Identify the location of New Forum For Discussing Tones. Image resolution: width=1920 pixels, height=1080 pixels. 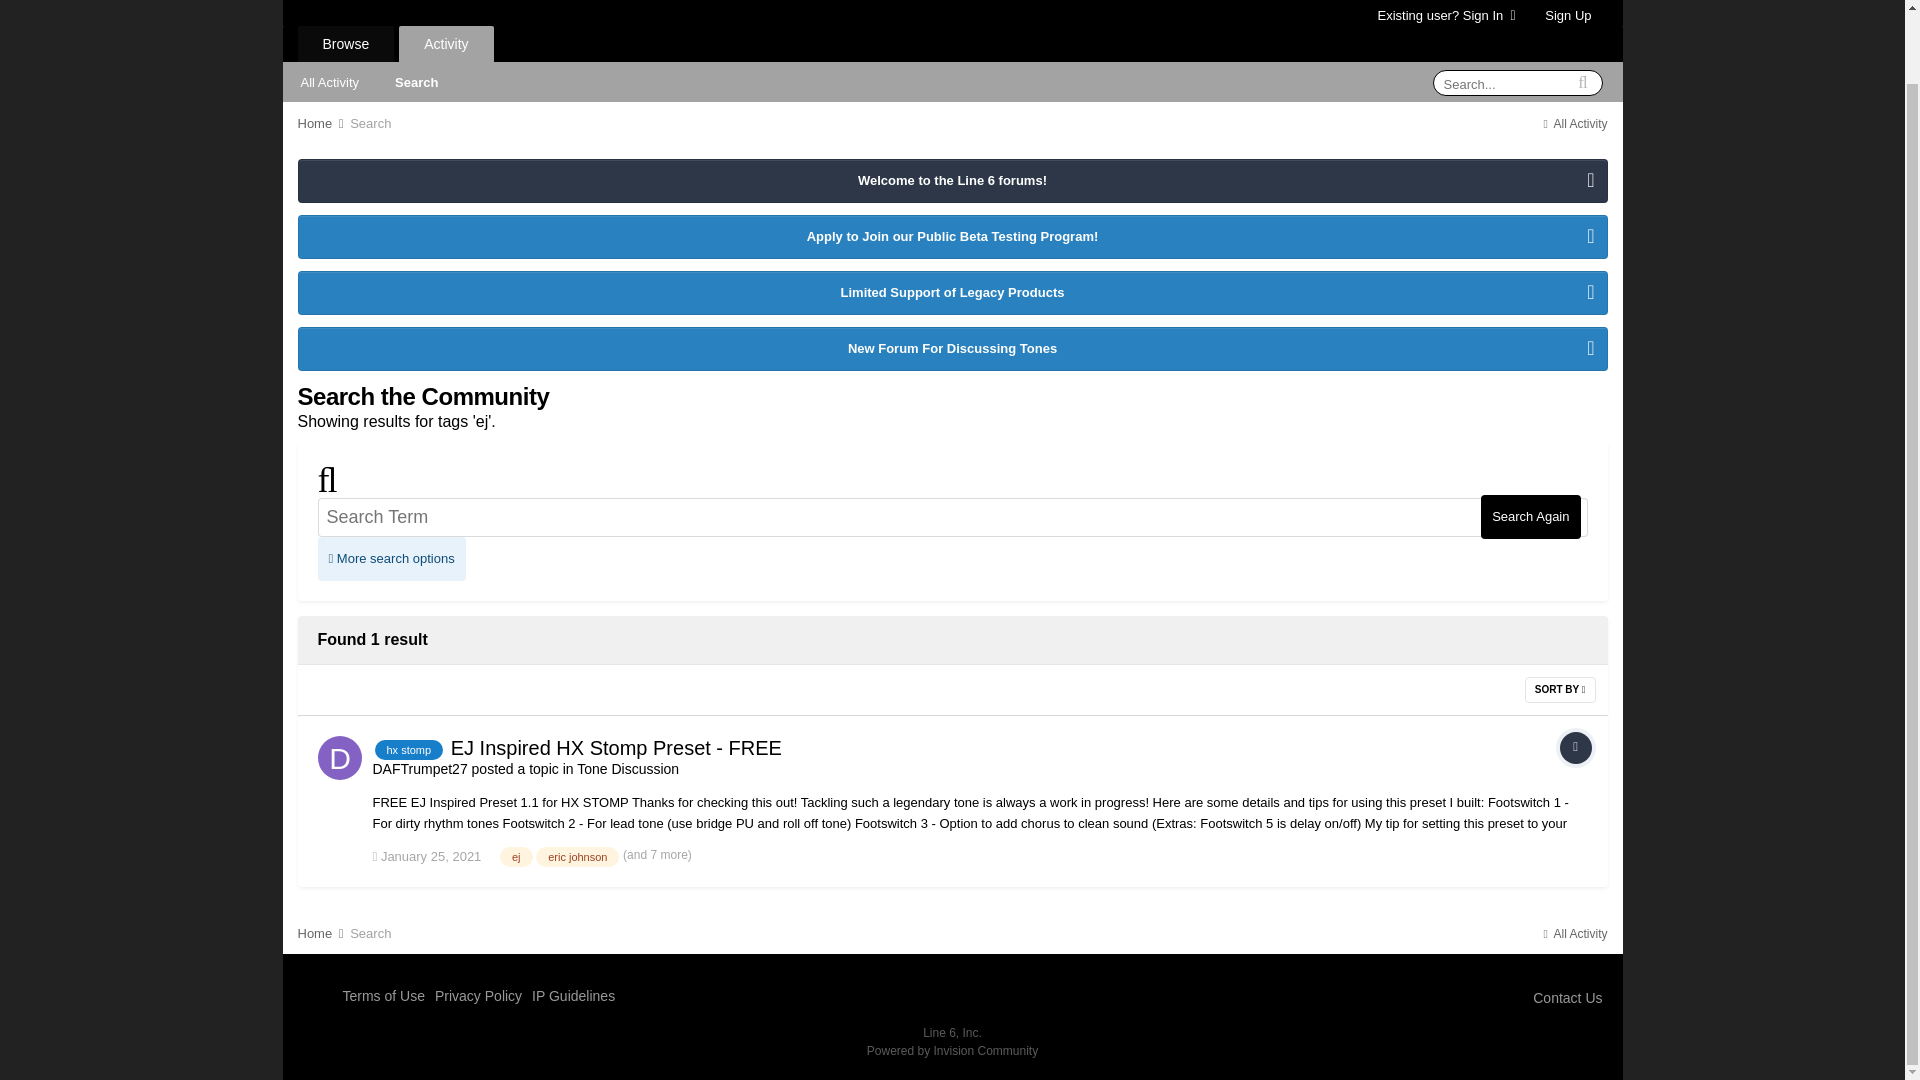
(951, 349).